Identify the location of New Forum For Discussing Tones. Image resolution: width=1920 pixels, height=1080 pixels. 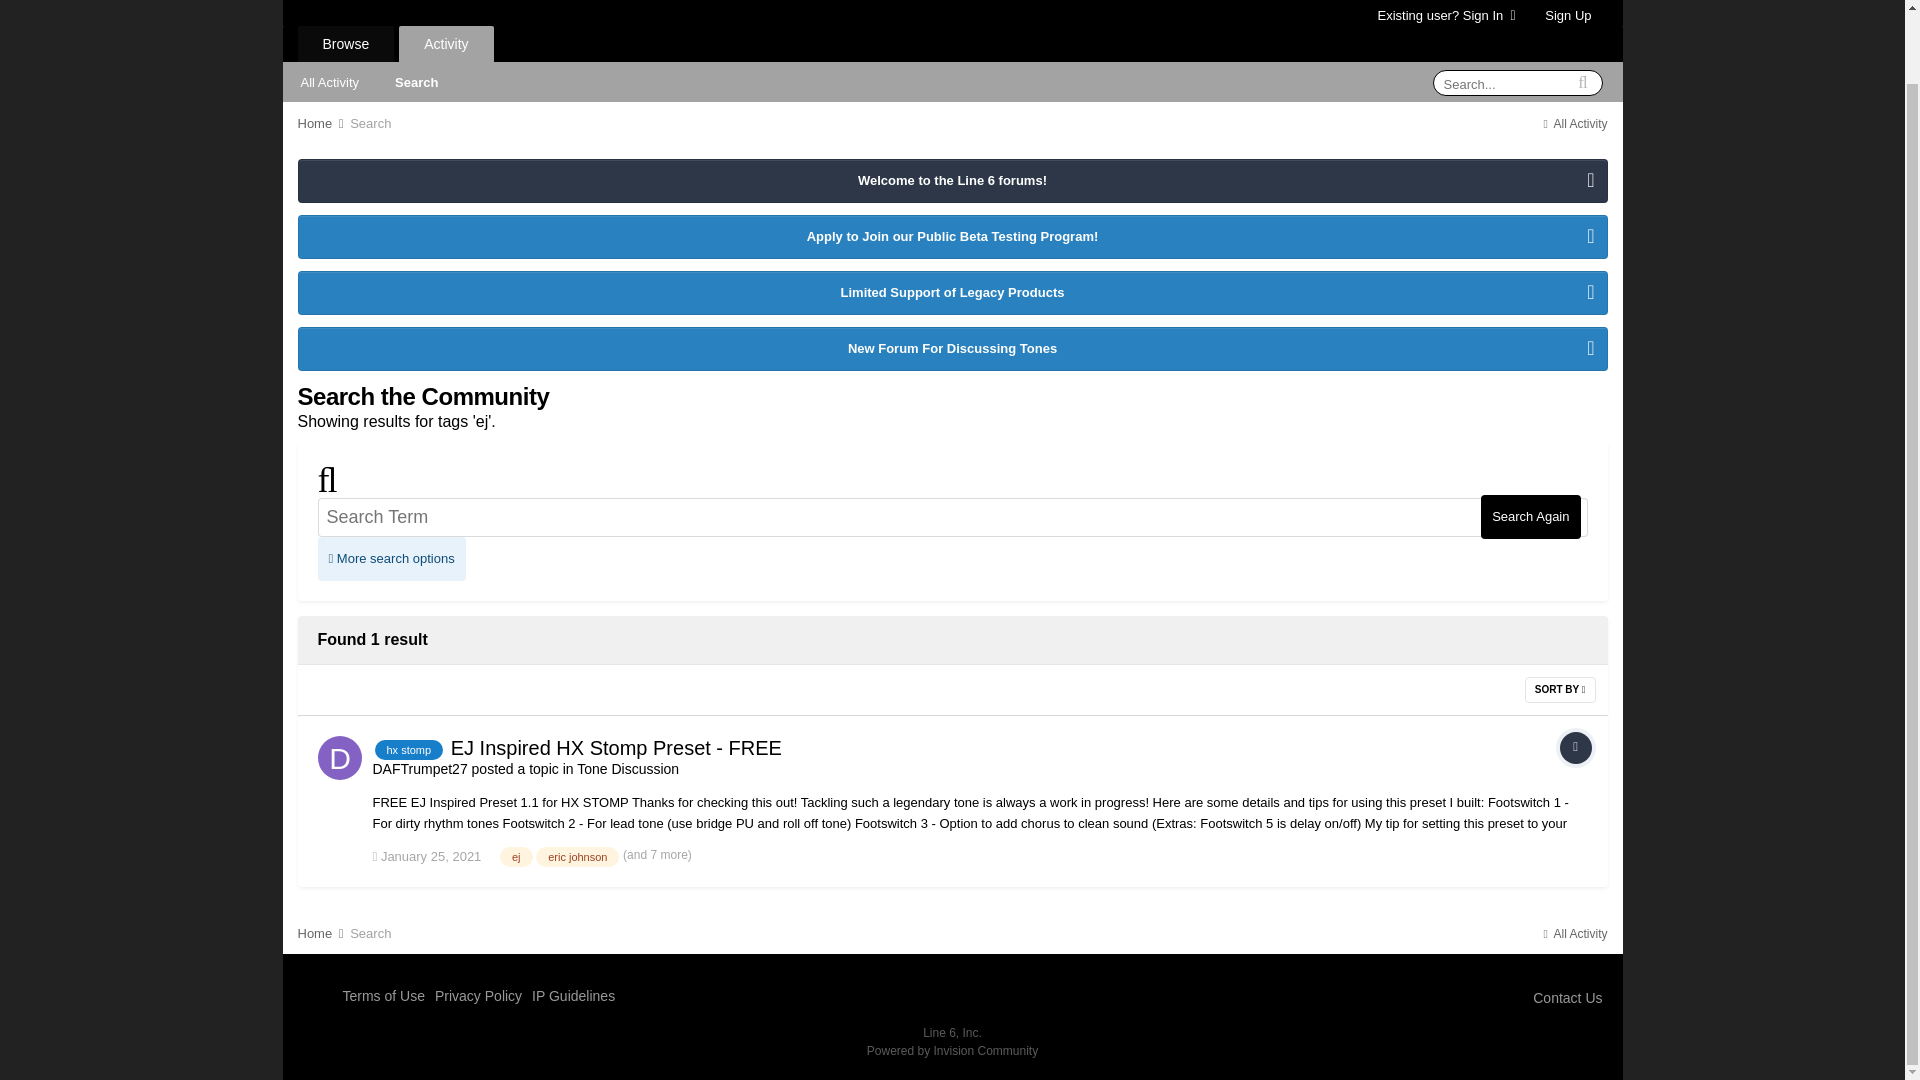
(951, 349).